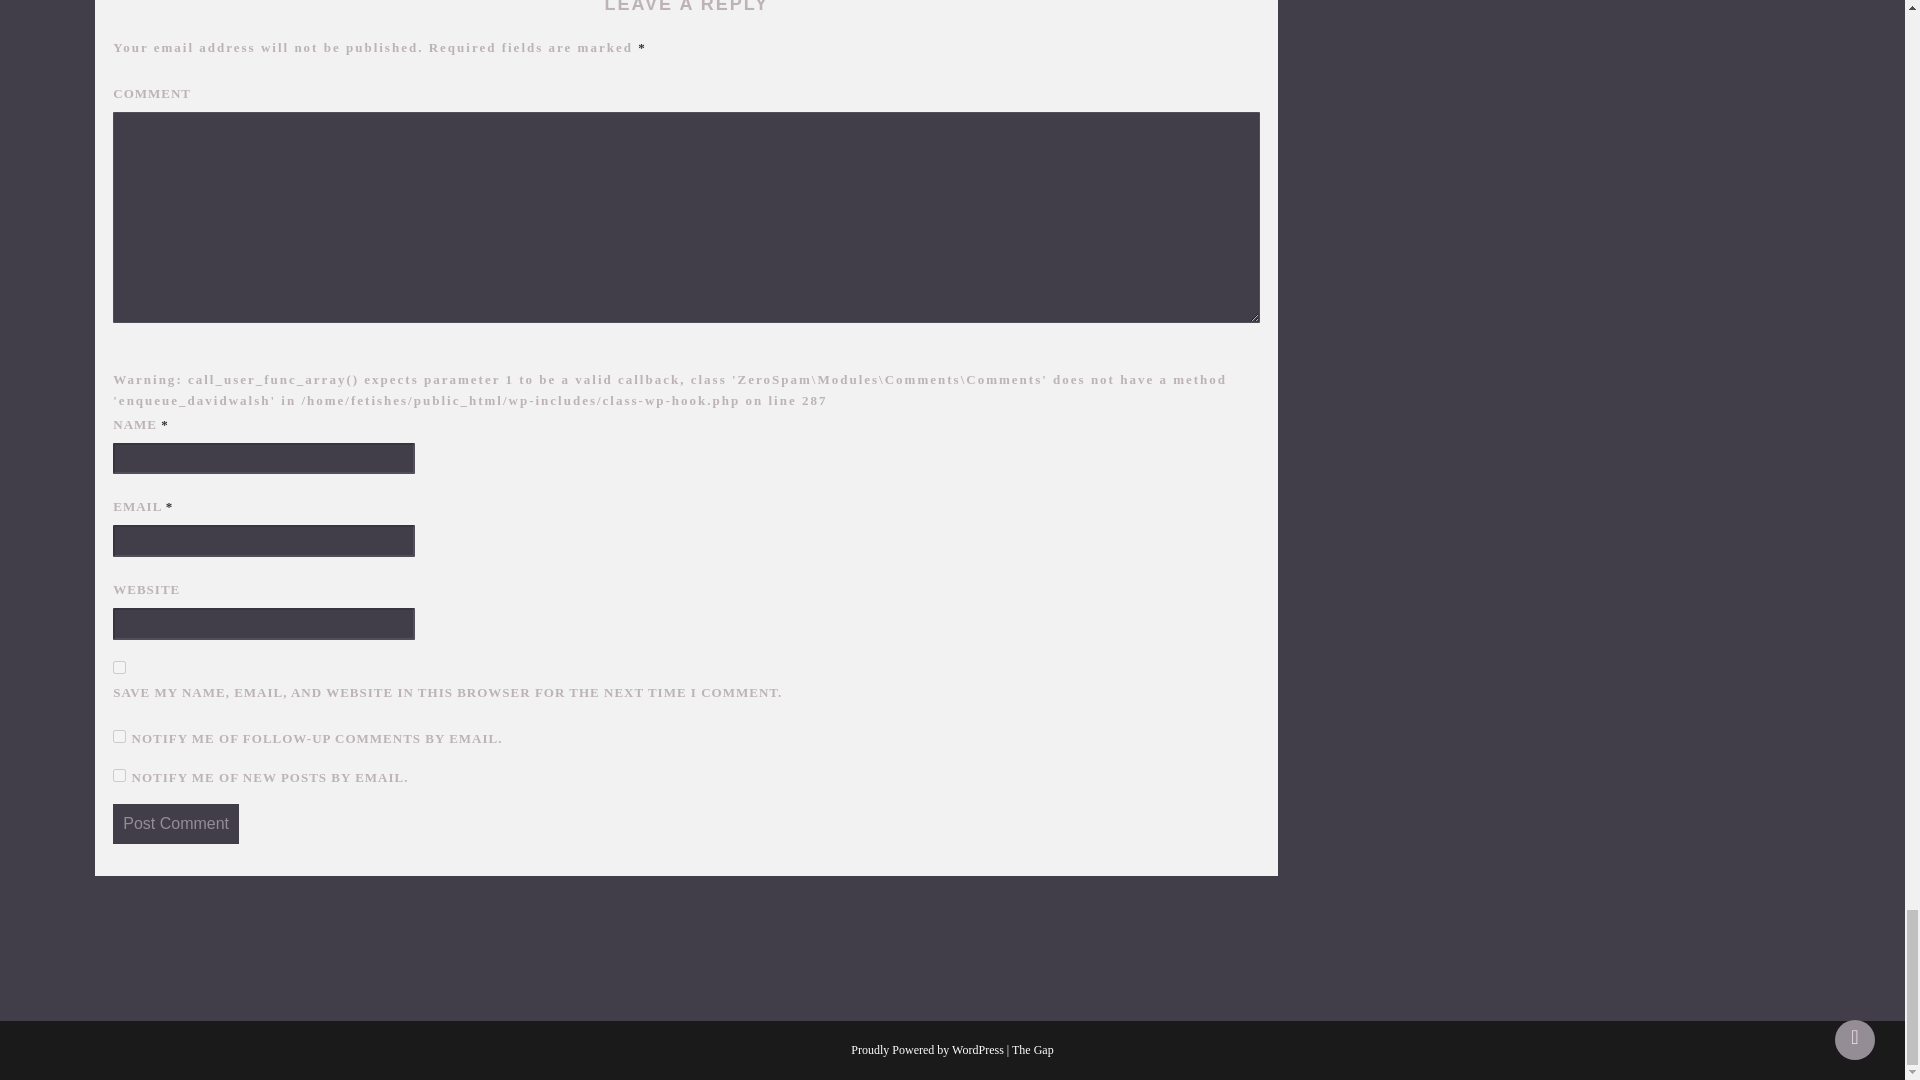 Image resolution: width=1920 pixels, height=1080 pixels. I want to click on yes, so click(120, 666).